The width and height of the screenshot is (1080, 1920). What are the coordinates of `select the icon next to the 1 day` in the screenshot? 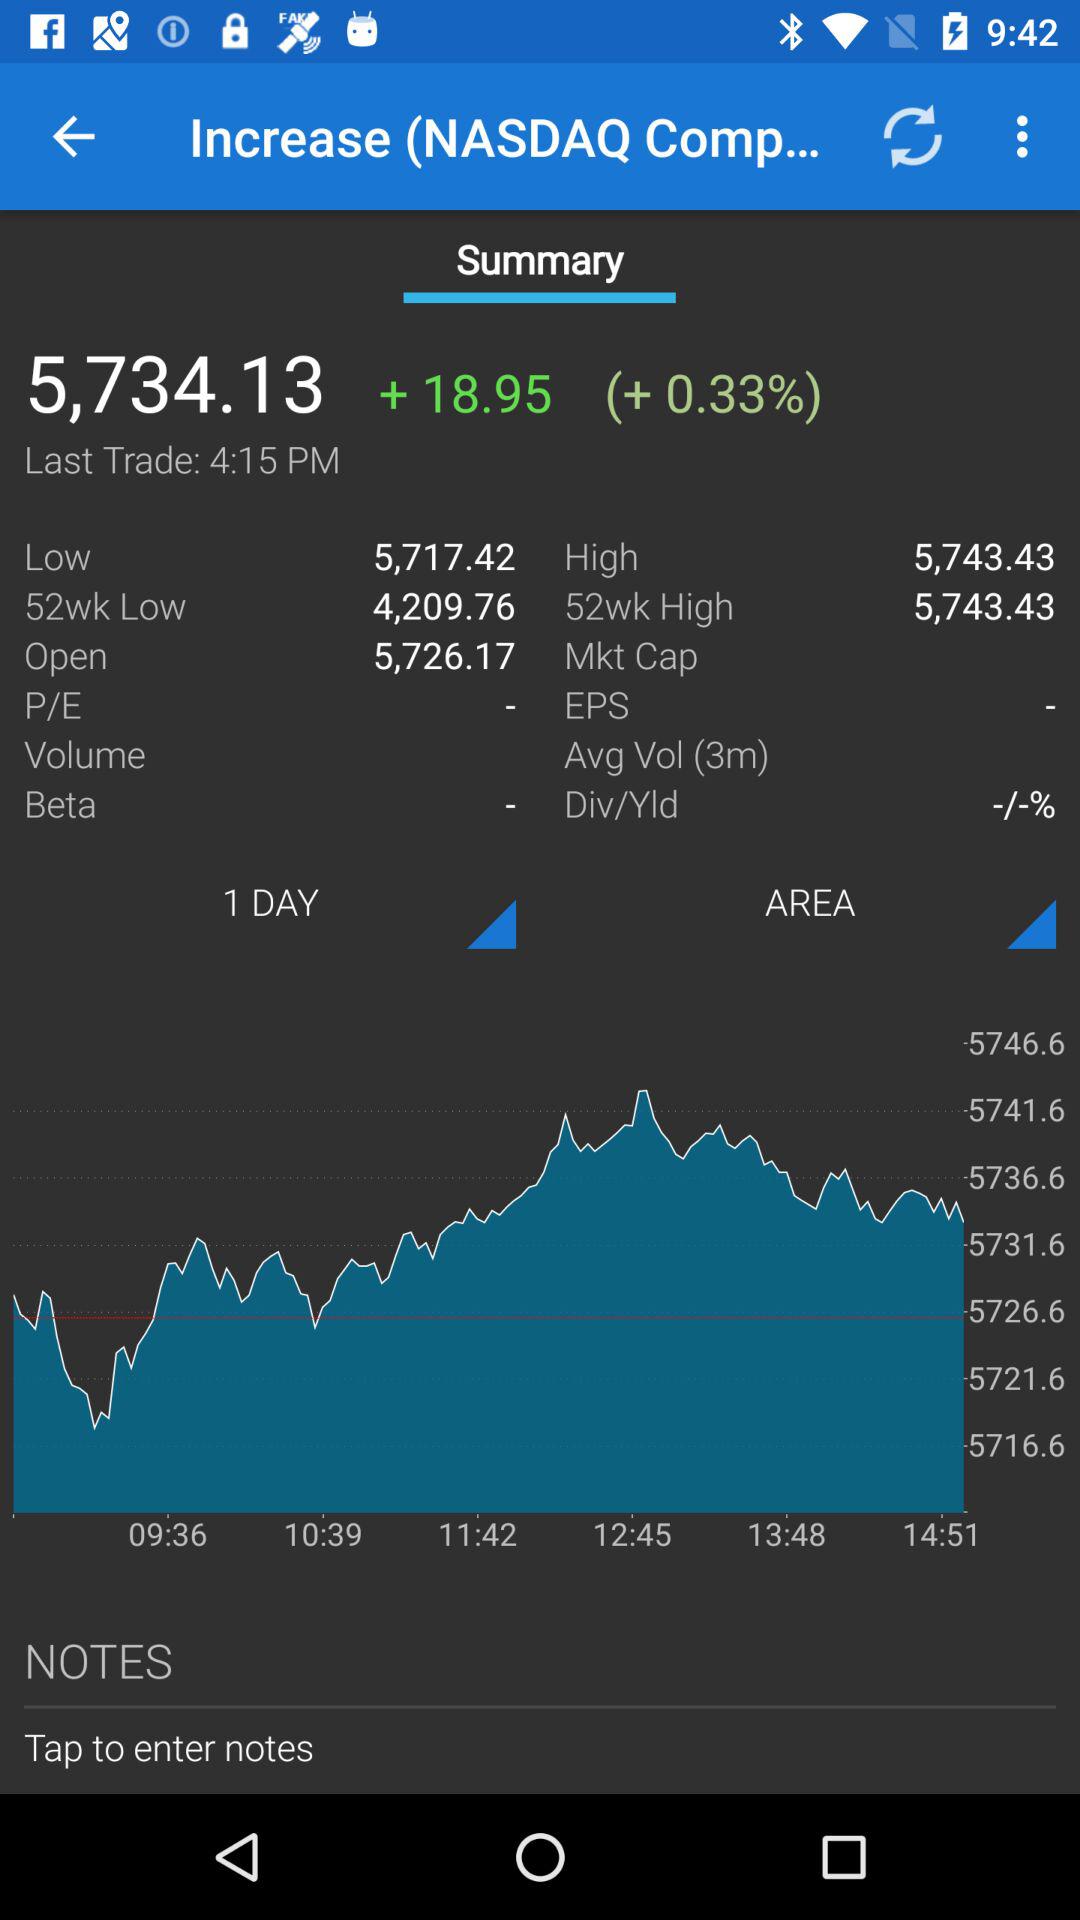 It's located at (810, 901).